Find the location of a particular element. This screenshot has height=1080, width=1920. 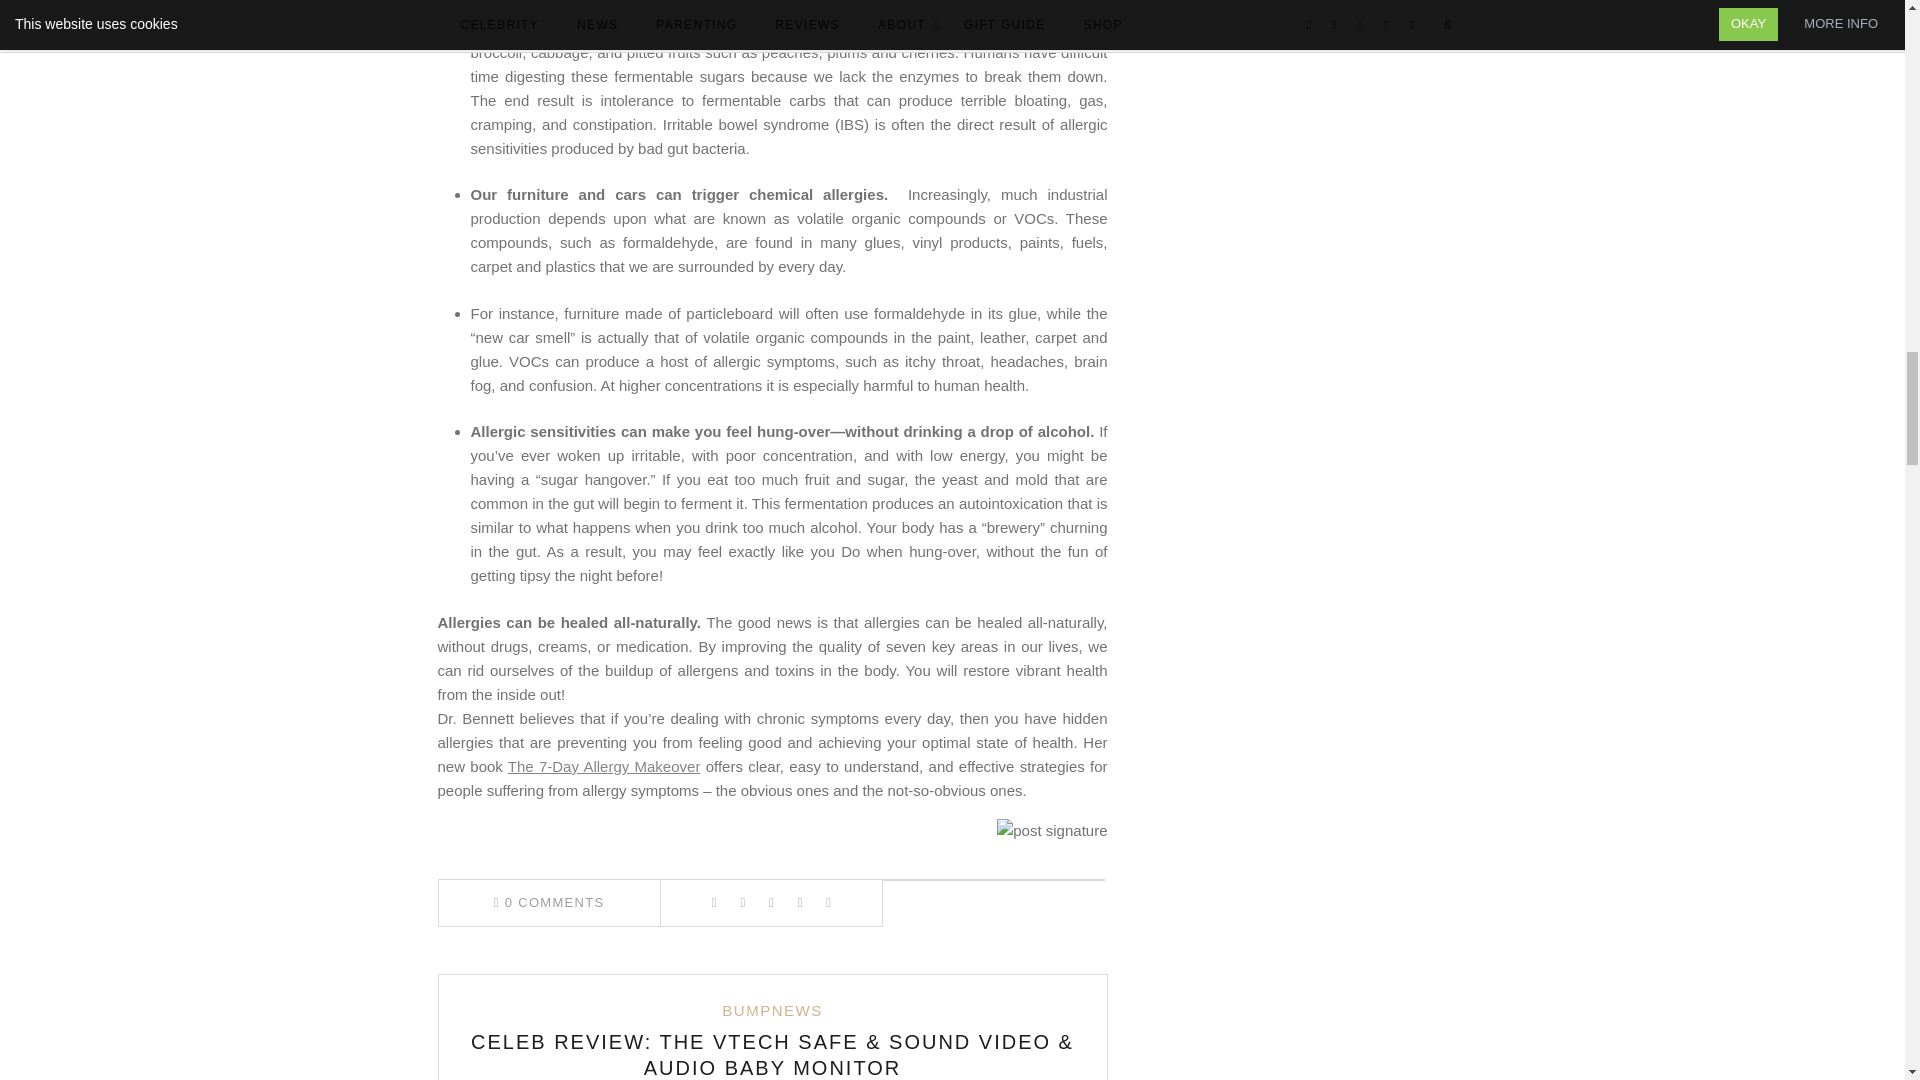

Pinterest is located at coordinates (770, 902).